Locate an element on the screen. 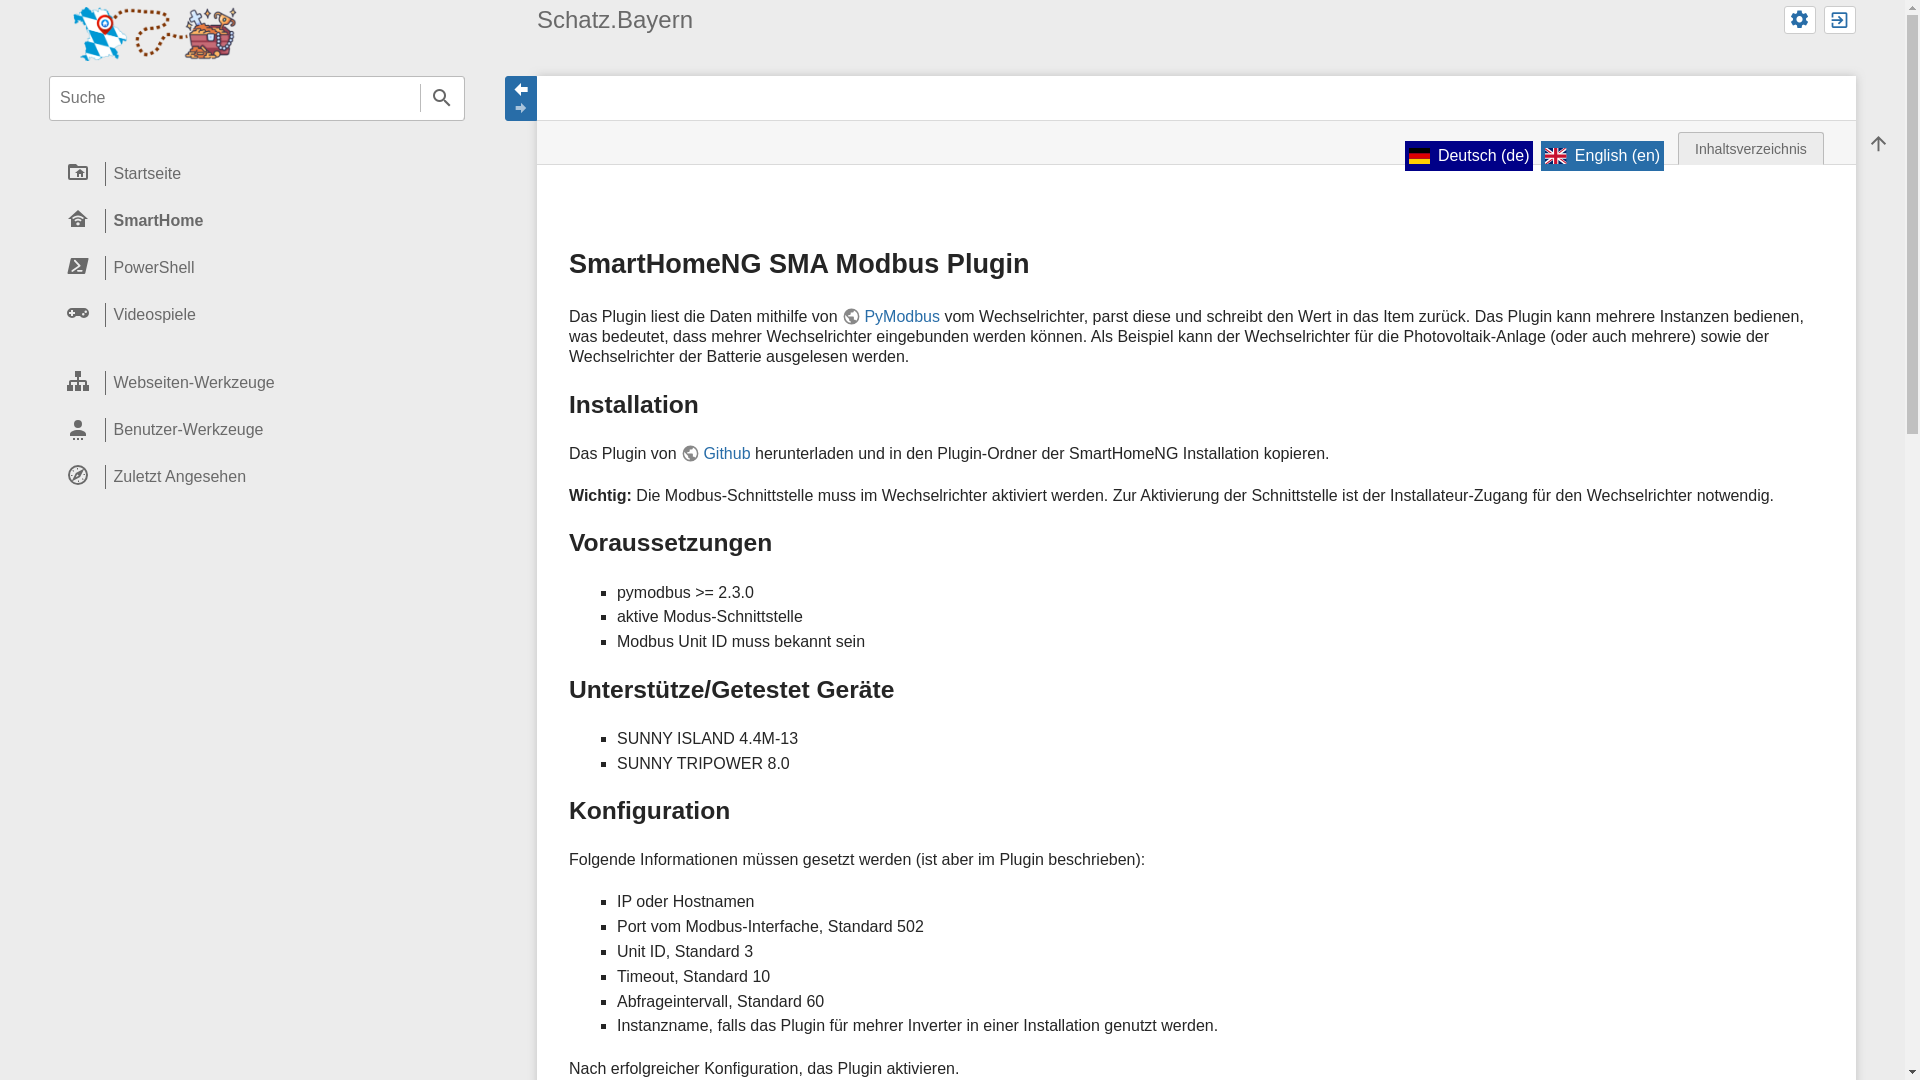  Github is located at coordinates (716, 454).